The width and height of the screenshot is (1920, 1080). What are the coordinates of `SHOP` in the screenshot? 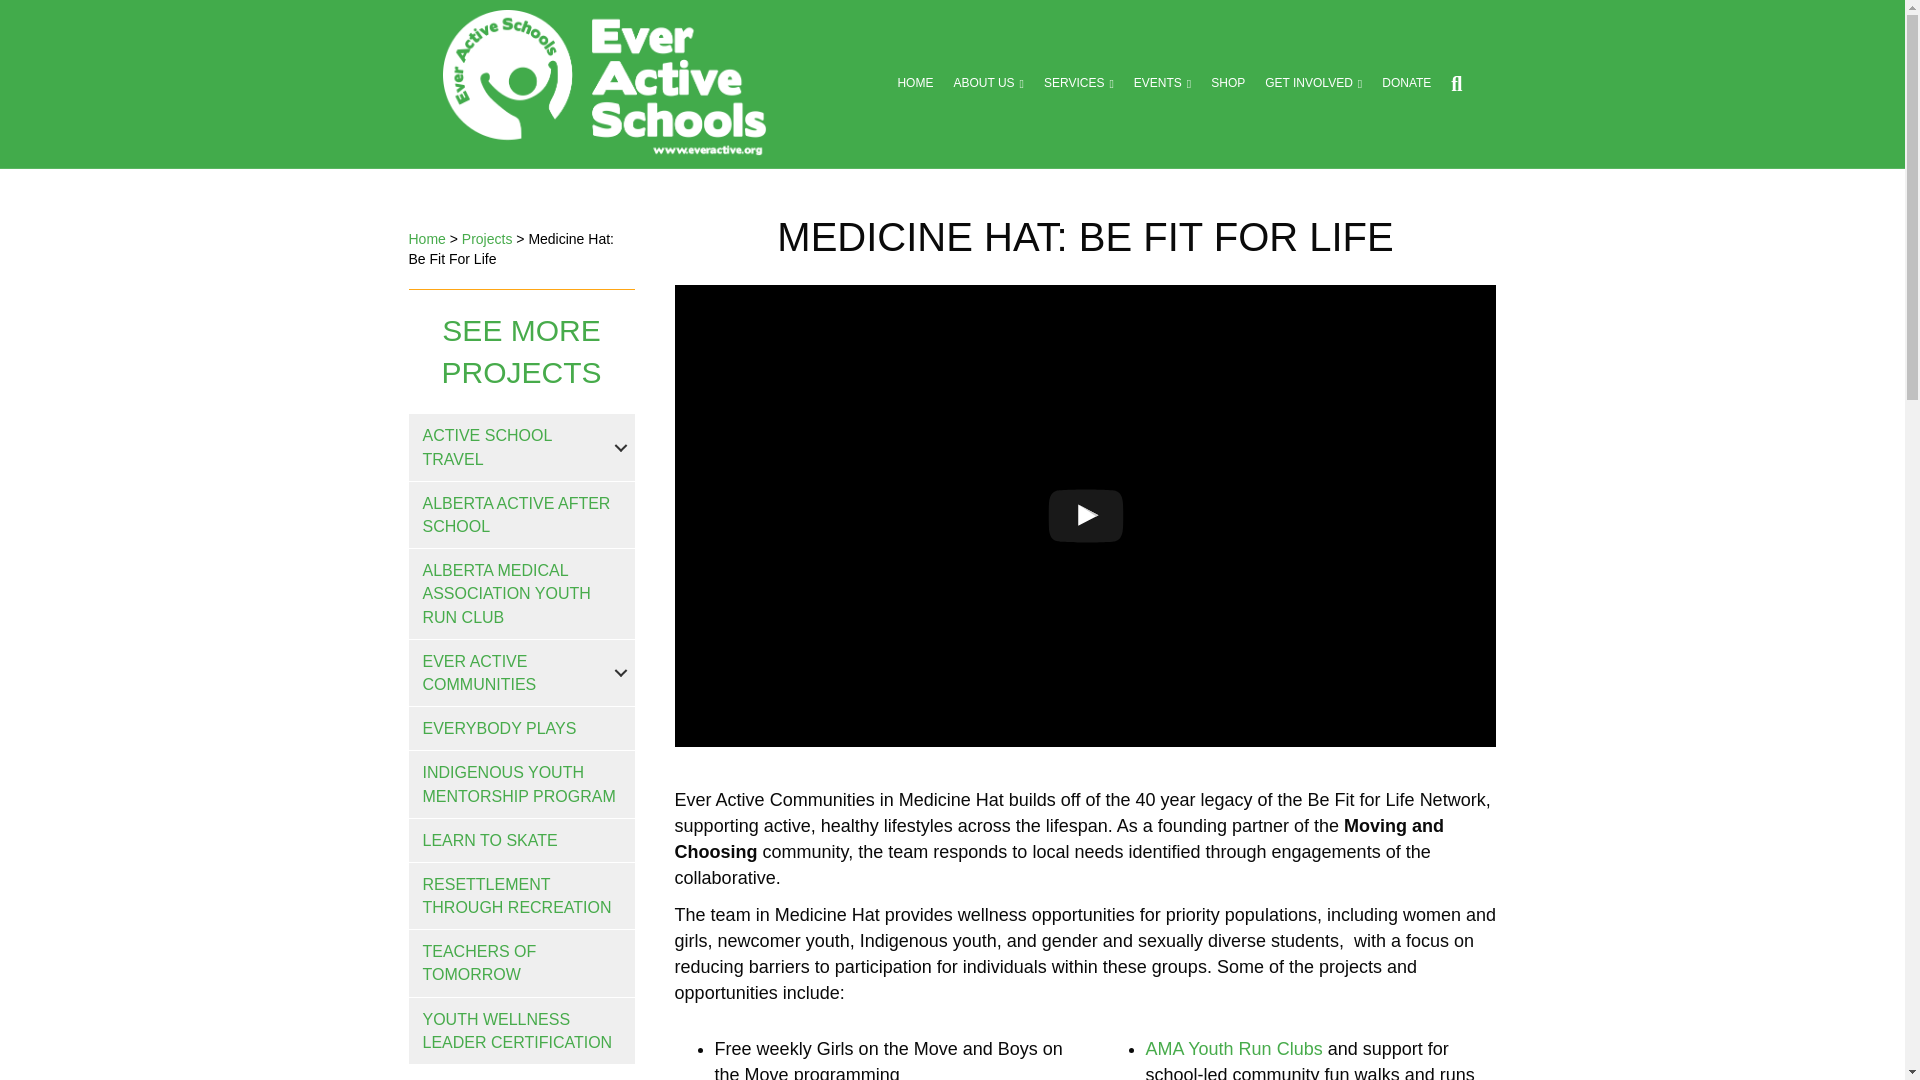 It's located at (1228, 83).